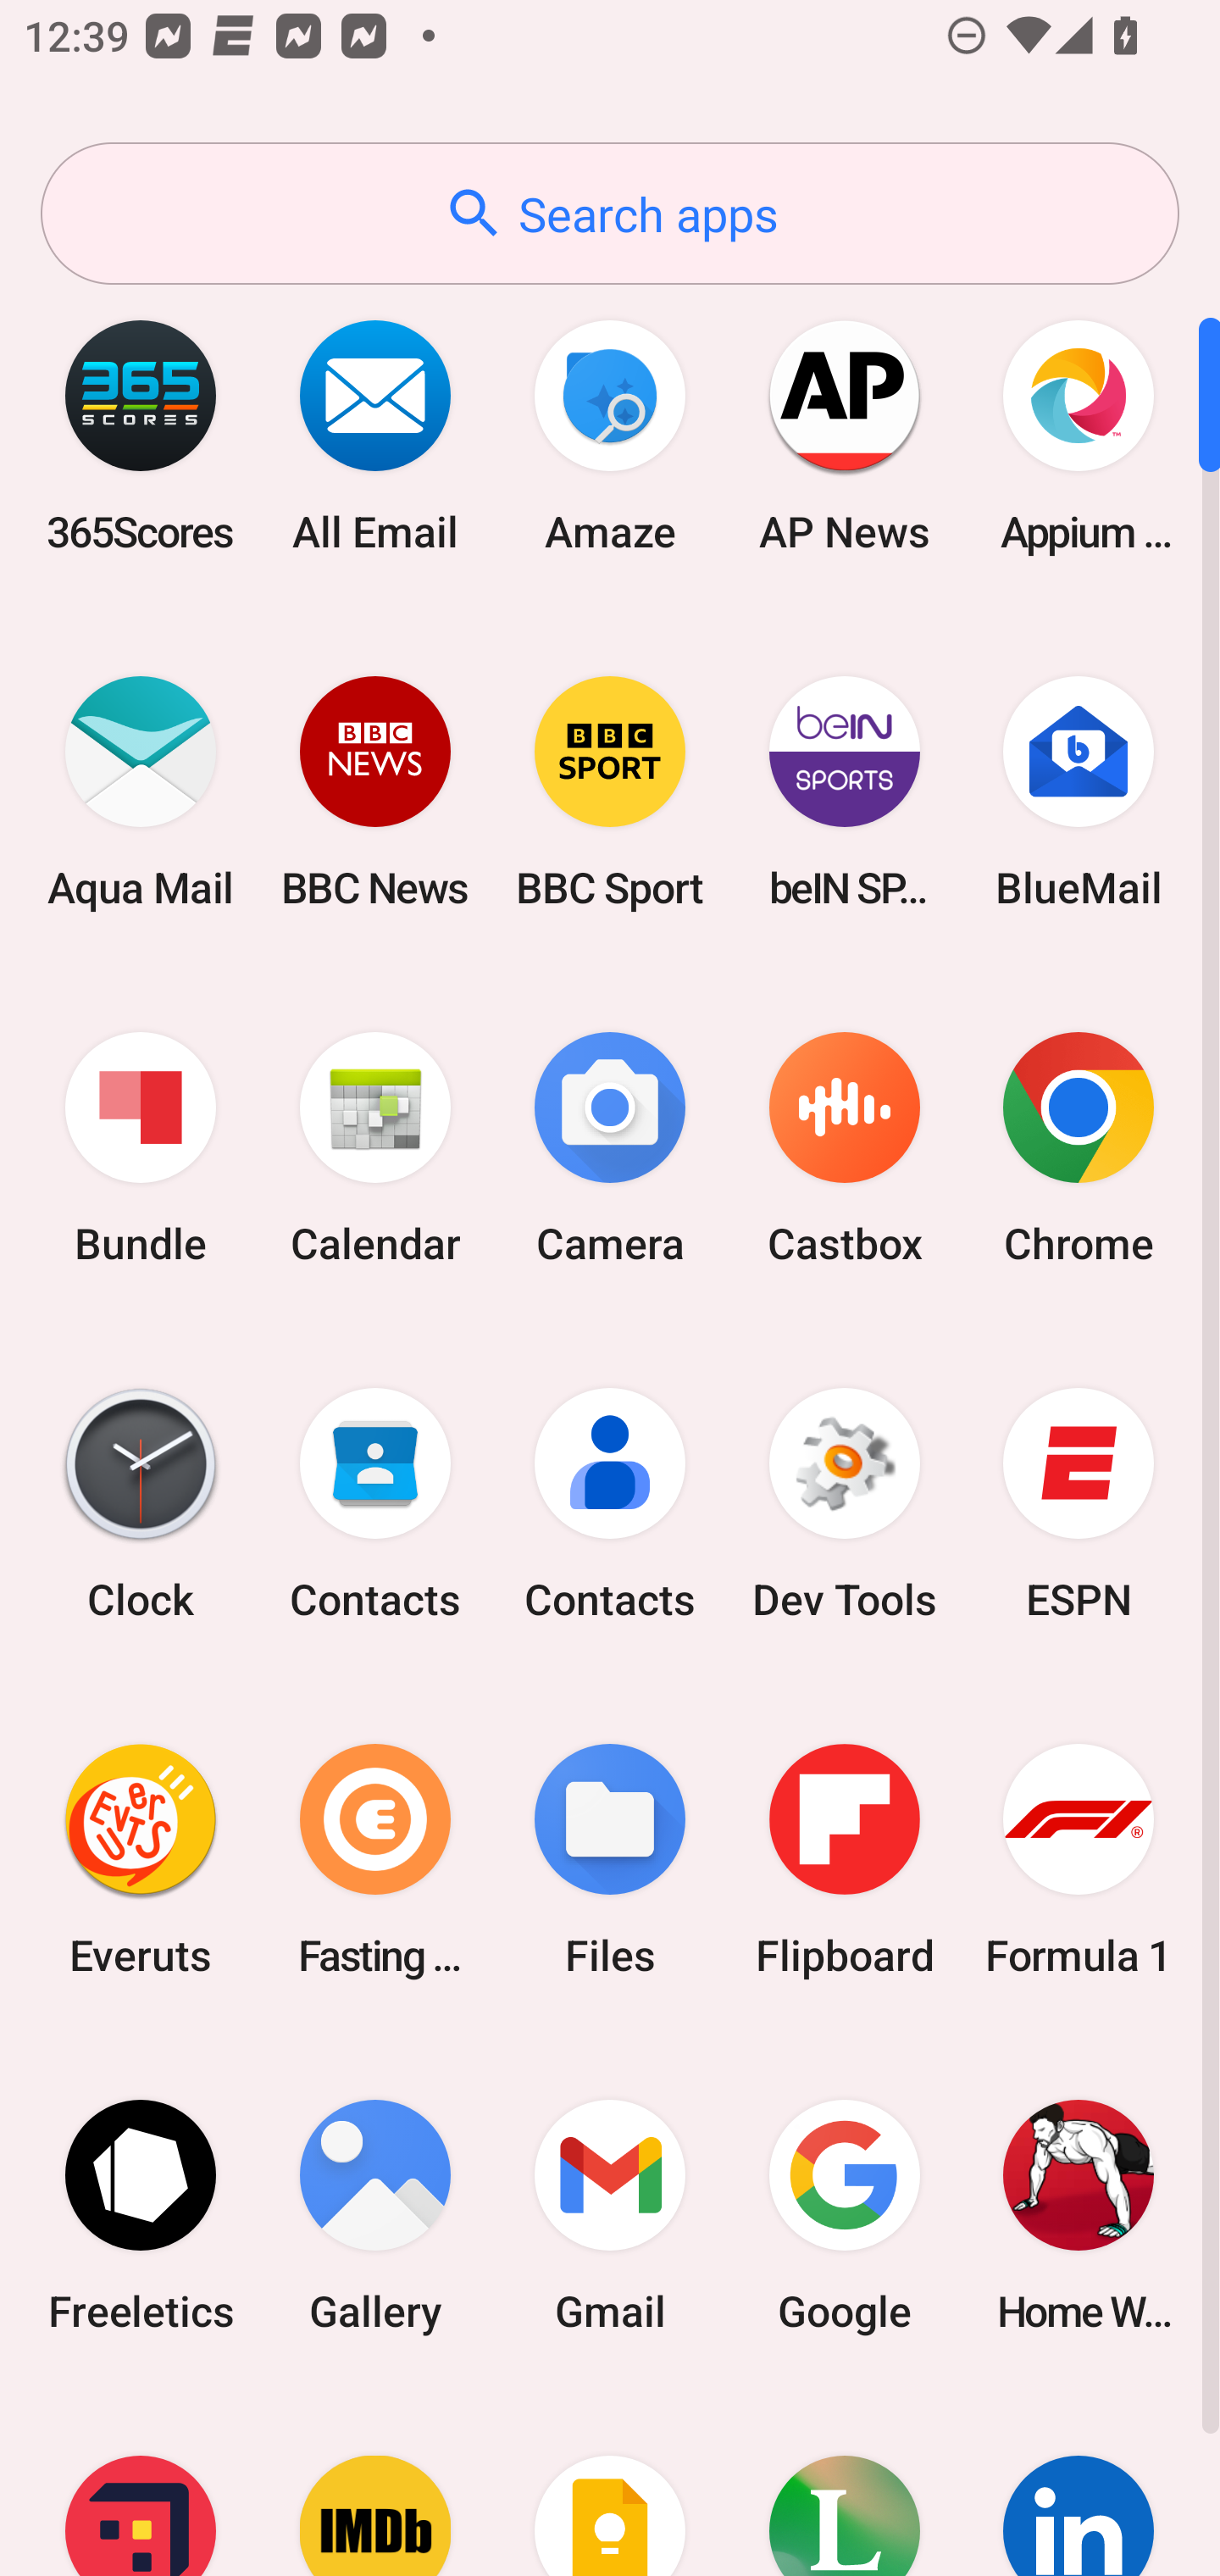 Image resolution: width=1220 pixels, height=2576 pixels. I want to click on Contacts, so click(610, 1504).